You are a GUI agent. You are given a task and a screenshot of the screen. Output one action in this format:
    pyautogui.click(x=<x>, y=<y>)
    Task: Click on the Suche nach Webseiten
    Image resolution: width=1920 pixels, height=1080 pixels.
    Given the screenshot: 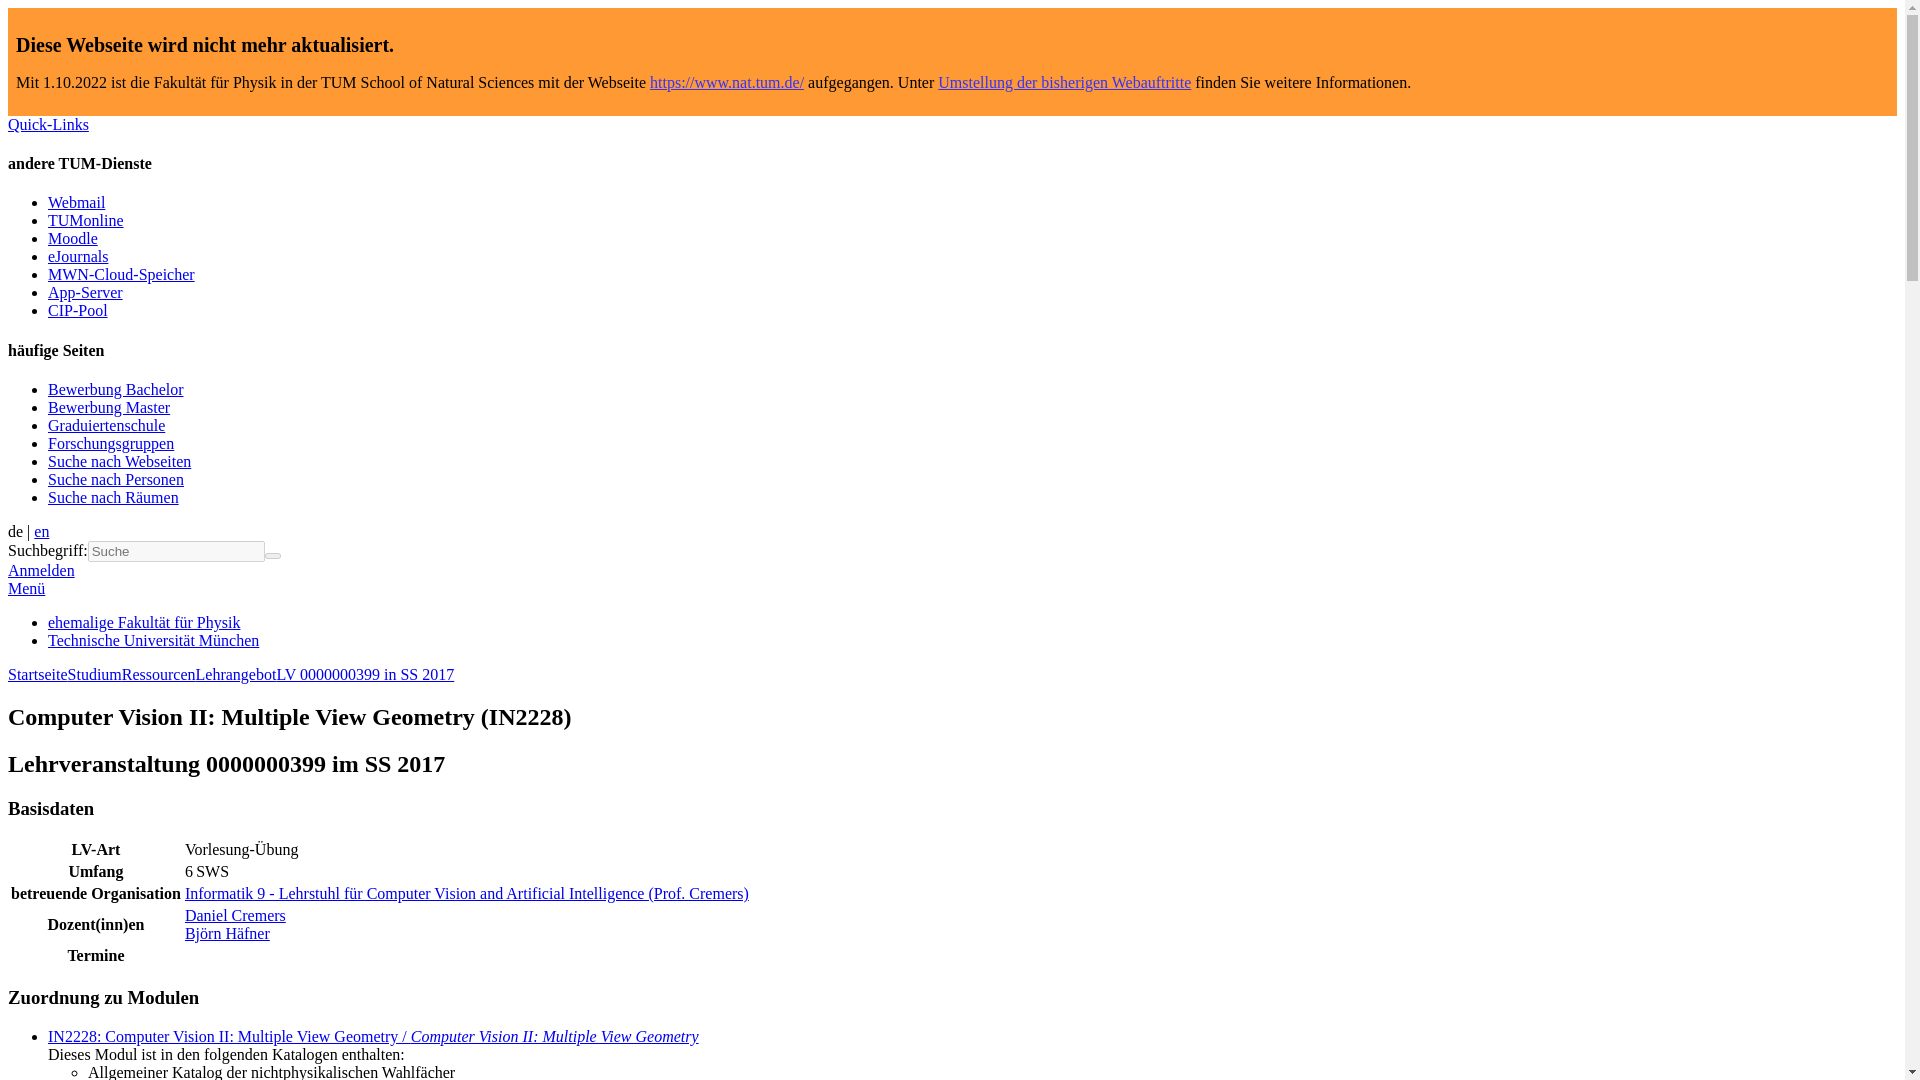 What is the action you would take?
    pyautogui.click(x=119, y=460)
    